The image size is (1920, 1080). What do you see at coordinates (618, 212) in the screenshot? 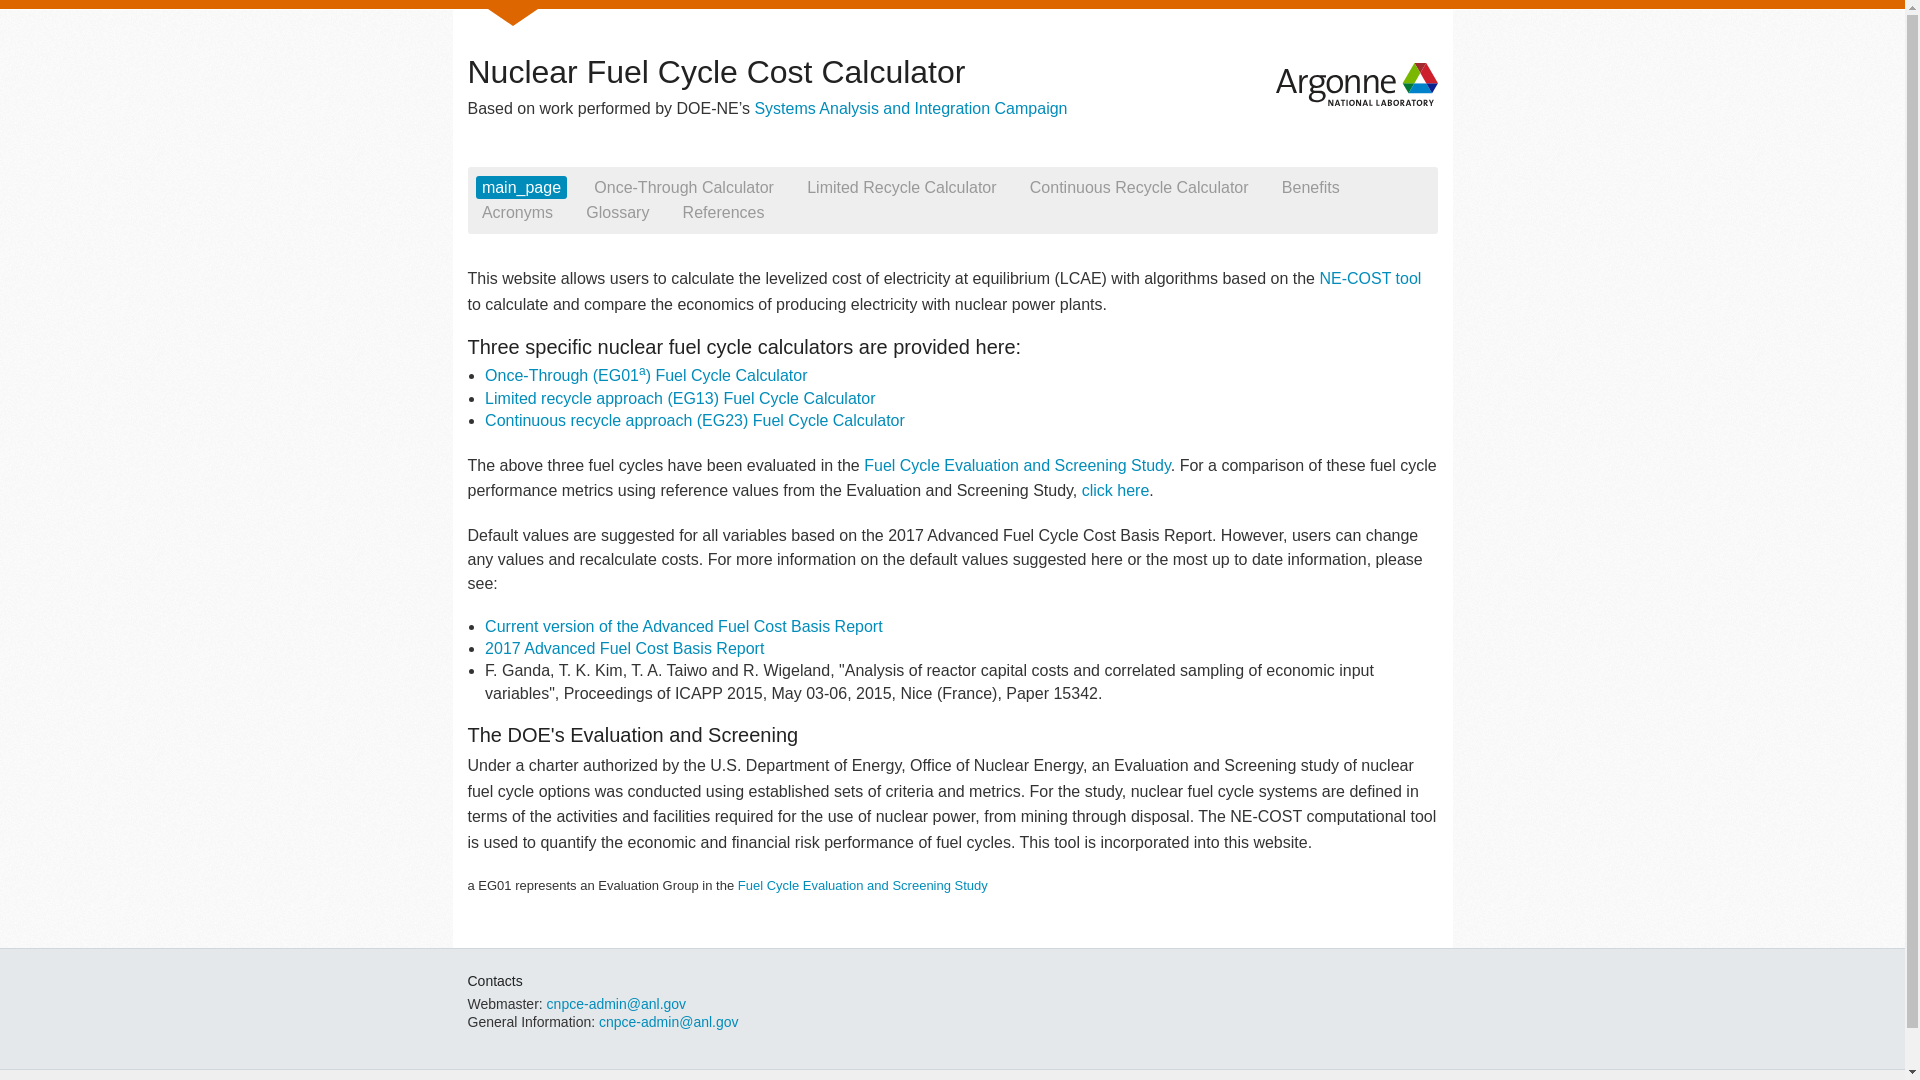
I see `Glossary` at bounding box center [618, 212].